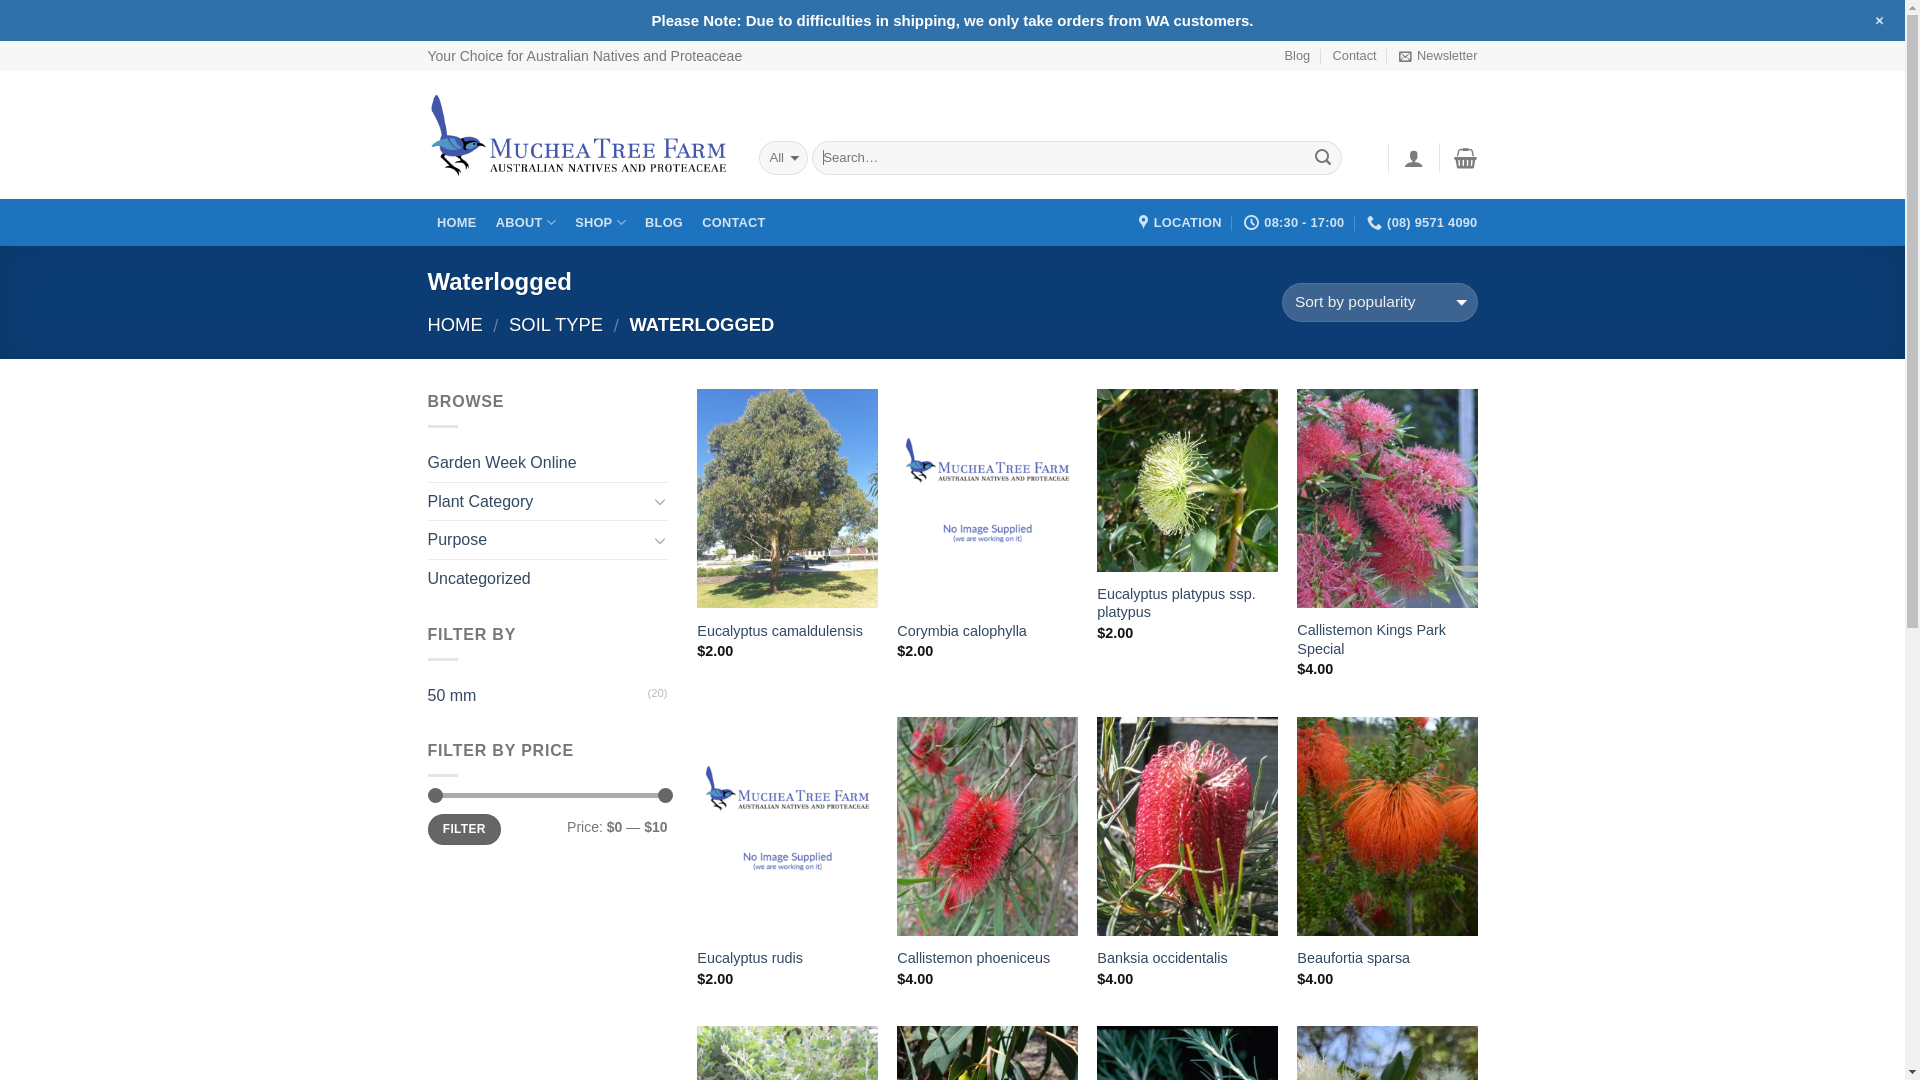 Image resolution: width=1920 pixels, height=1080 pixels. Describe the element at coordinates (962, 632) in the screenshot. I see `Corymbia calophylla` at that location.